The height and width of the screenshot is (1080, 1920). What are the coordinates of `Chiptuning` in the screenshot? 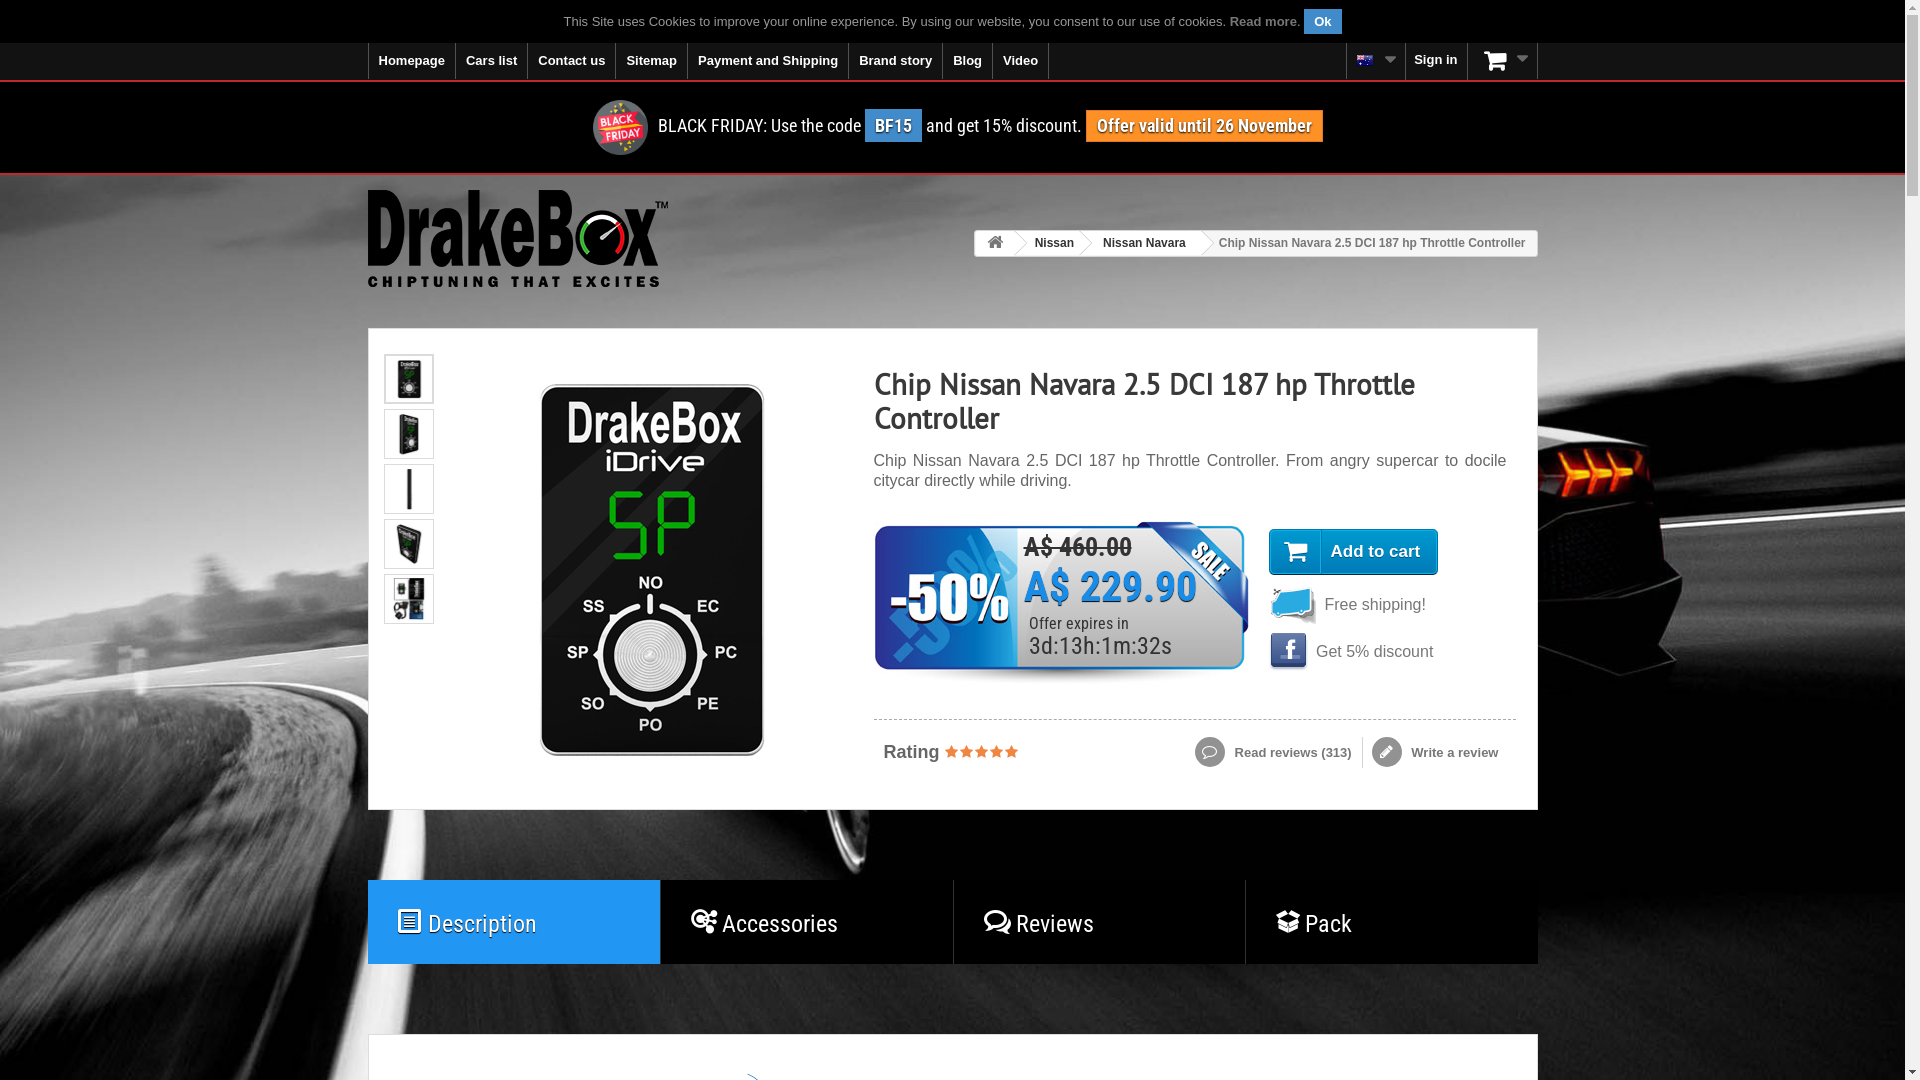 It's located at (1365, 60).